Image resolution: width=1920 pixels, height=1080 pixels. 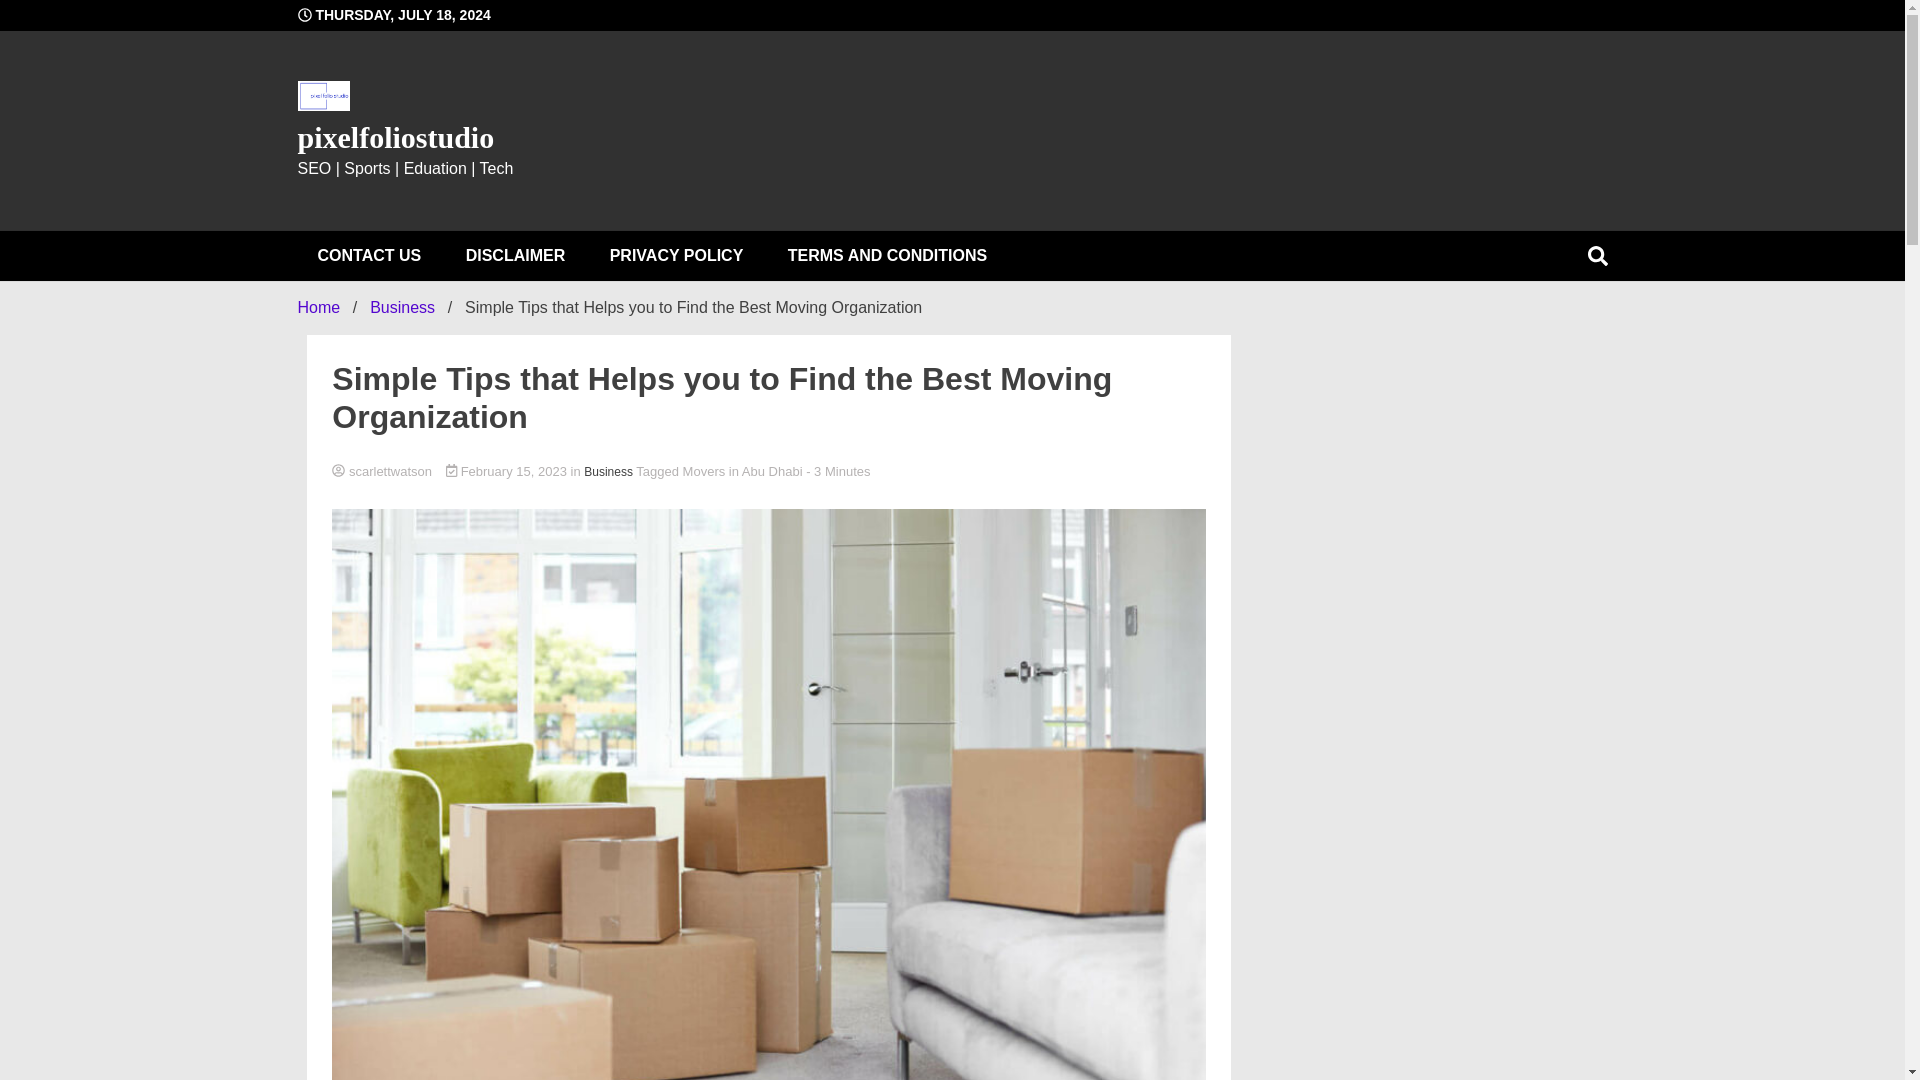 I want to click on TERMS AND CONDITIONS, so click(x=887, y=256).